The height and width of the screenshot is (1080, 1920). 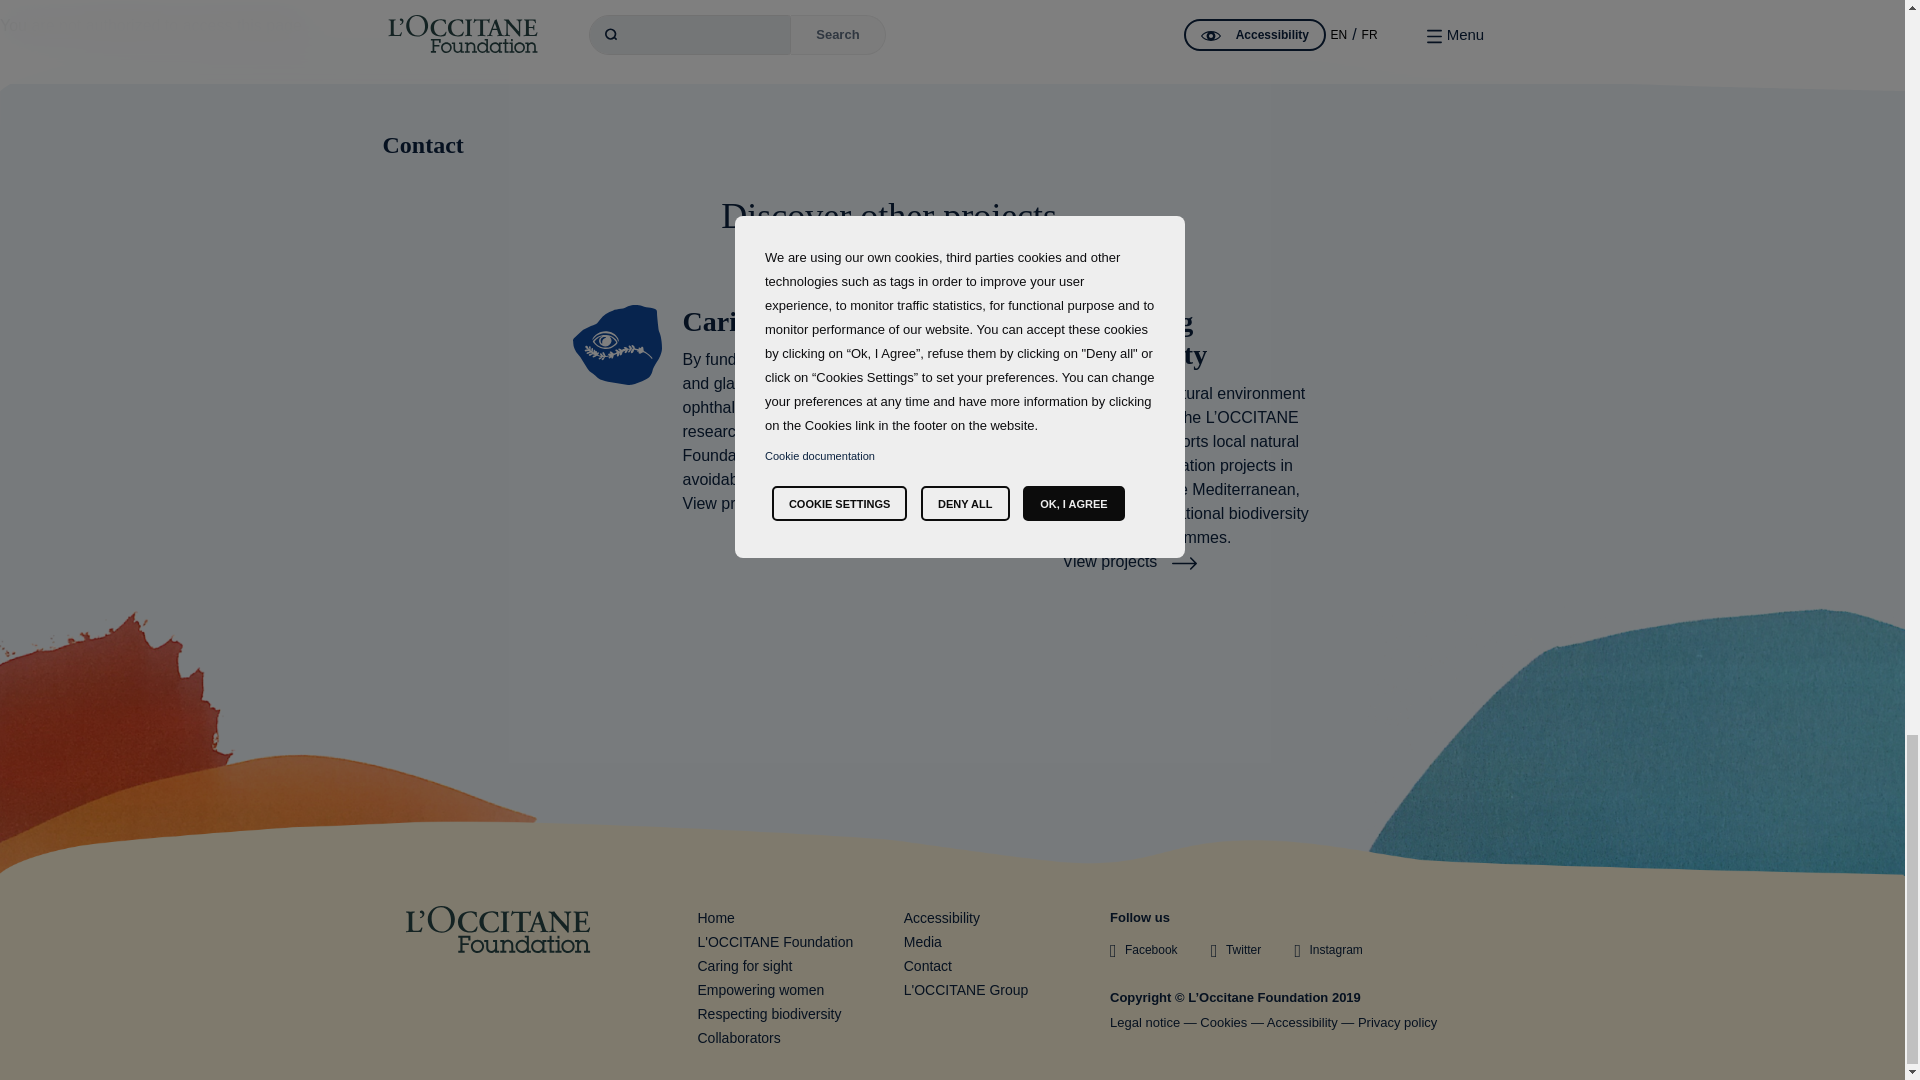 I want to click on View Caring for Sight projects, so click(x=749, y=502).